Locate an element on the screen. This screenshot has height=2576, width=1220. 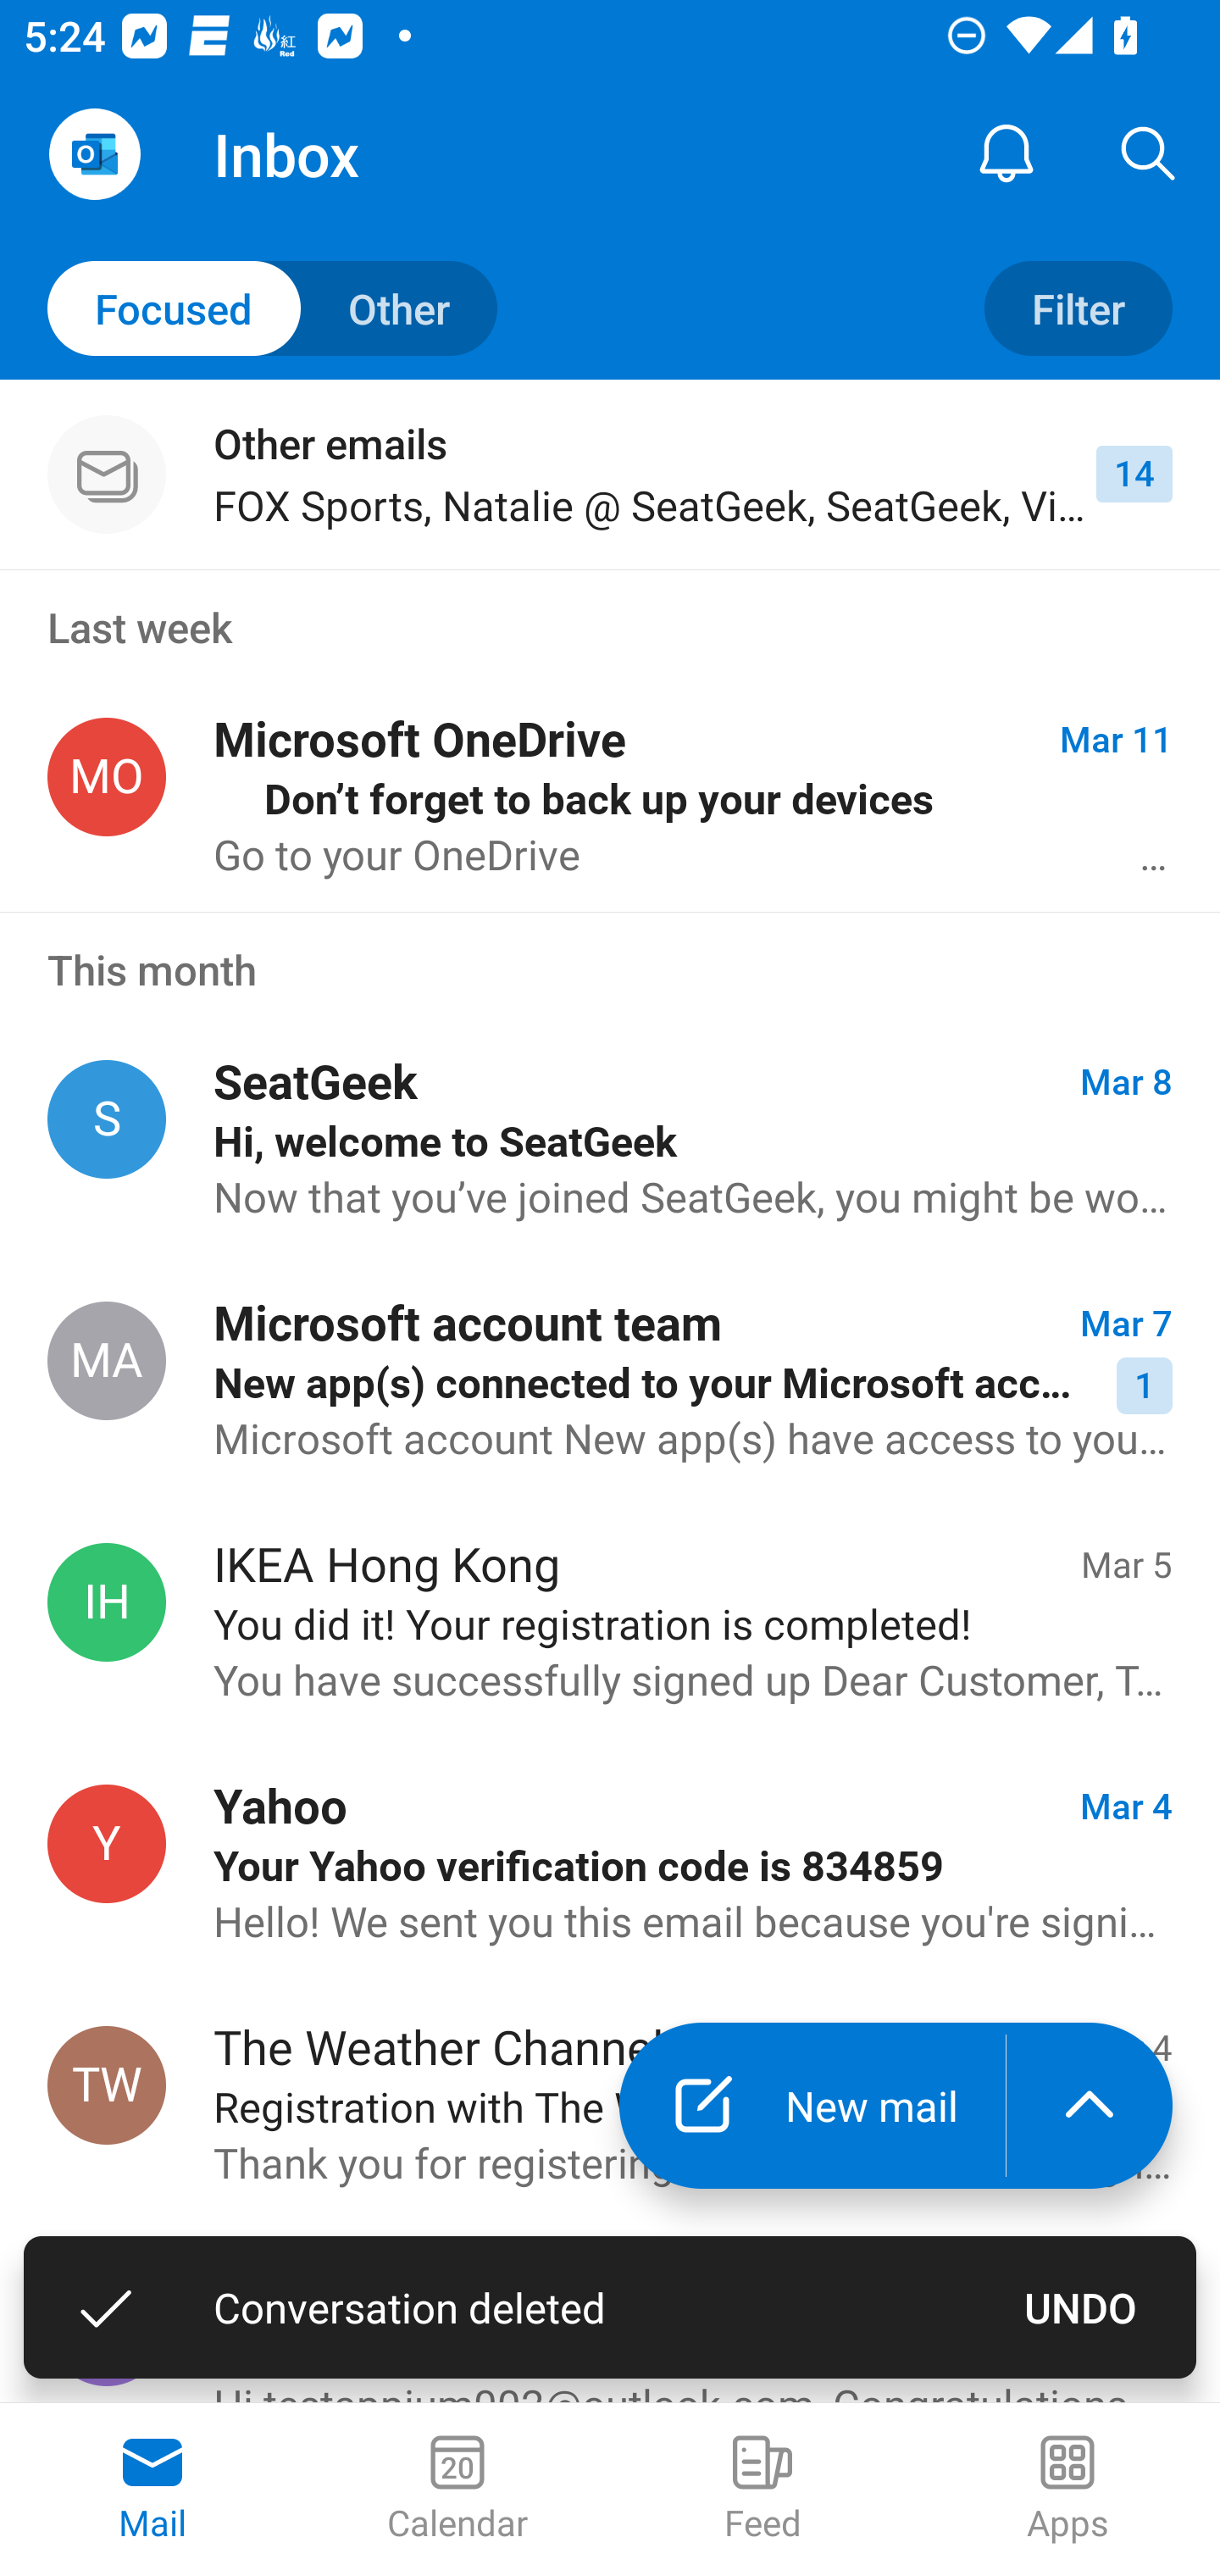
launch the extended action menu is located at coordinates (1090, 2106).